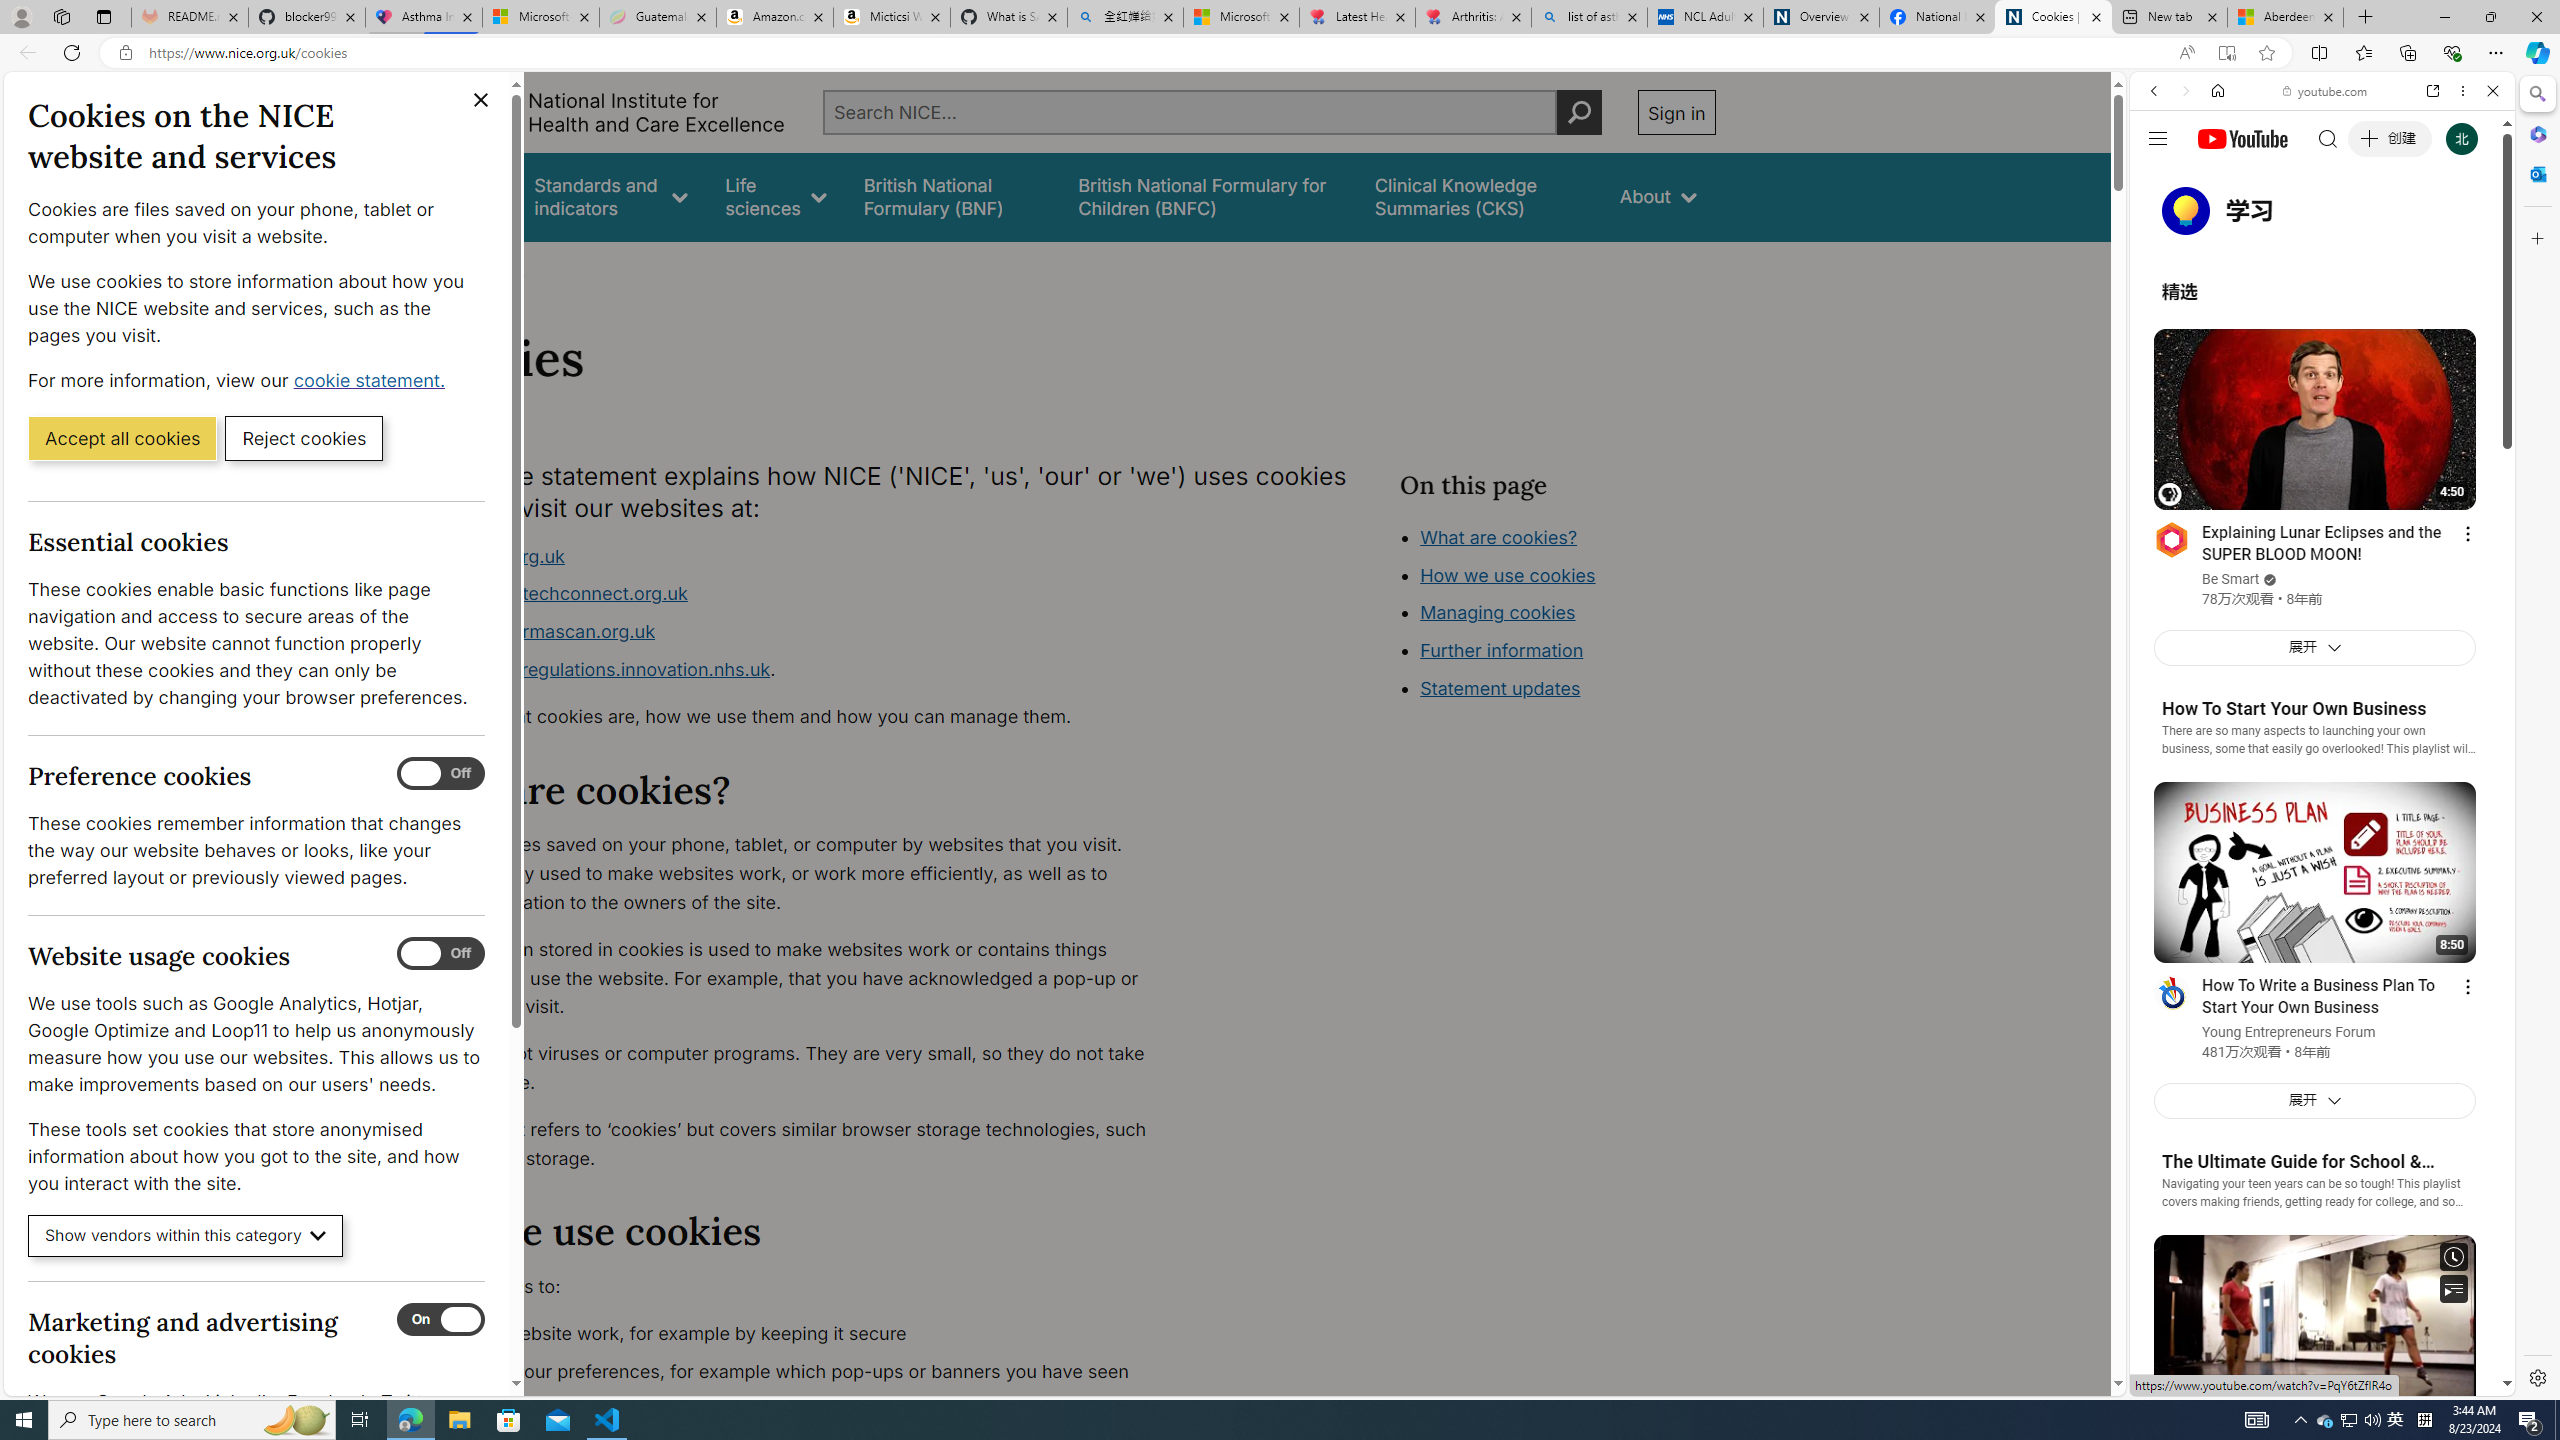  I want to click on Search videos from youtube.com, so click(2286, 658).